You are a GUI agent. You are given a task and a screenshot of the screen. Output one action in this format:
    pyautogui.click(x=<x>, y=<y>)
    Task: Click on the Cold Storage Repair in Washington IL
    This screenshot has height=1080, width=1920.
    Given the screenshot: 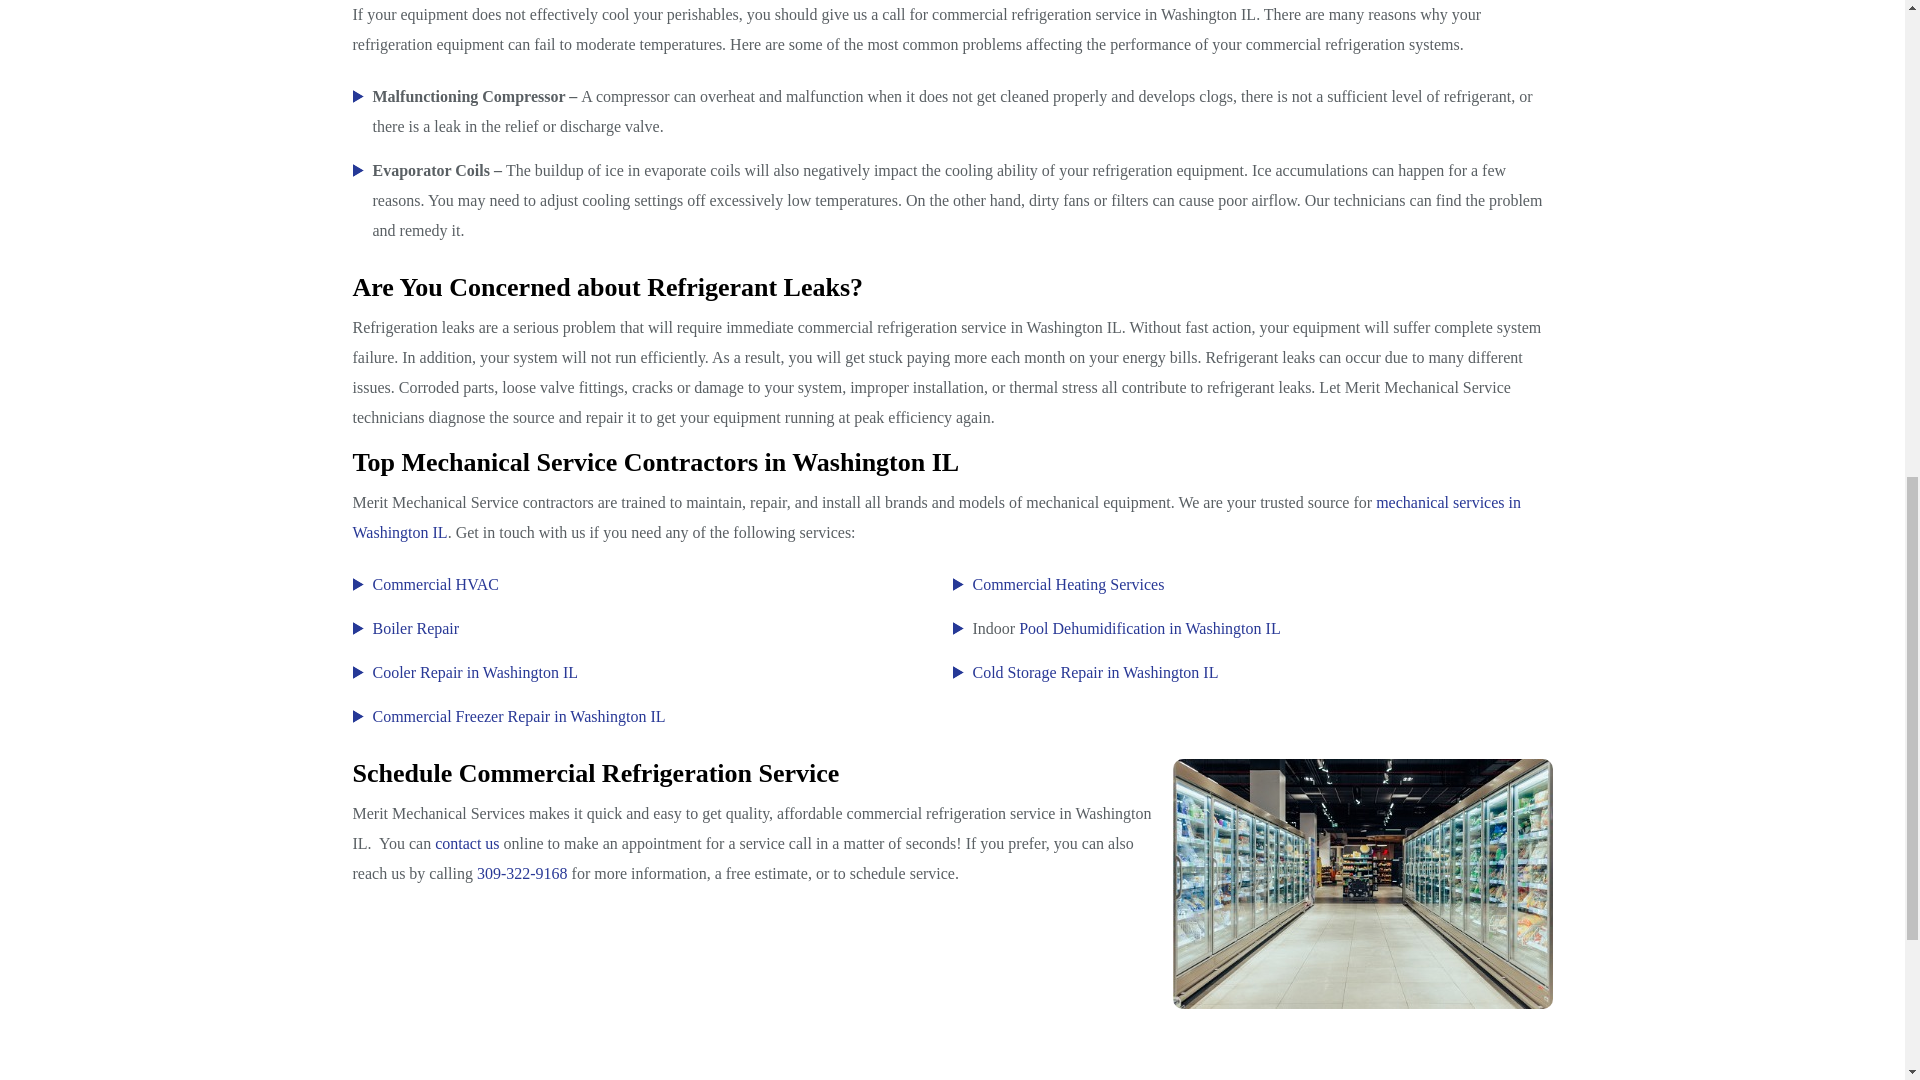 What is the action you would take?
    pyautogui.click(x=1094, y=672)
    